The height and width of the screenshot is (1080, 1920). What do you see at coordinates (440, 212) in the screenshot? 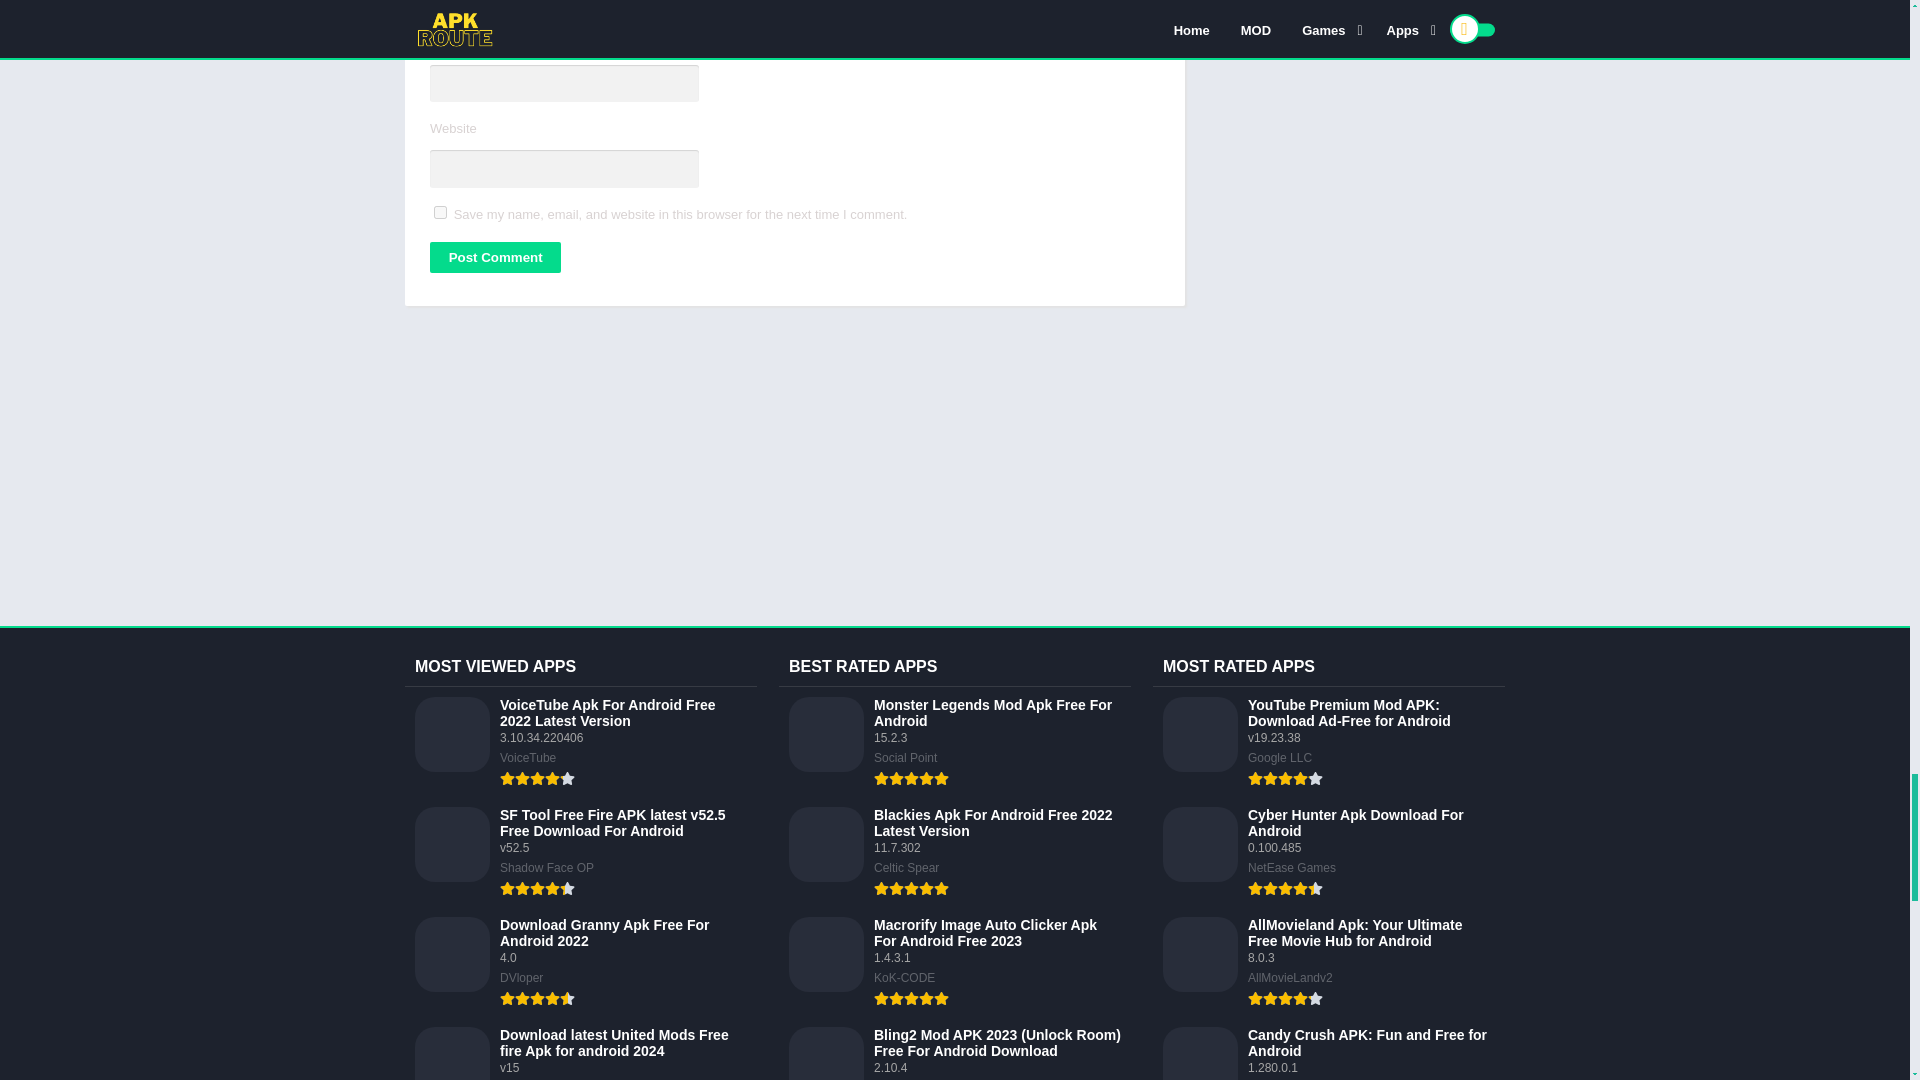
I see `yes` at bounding box center [440, 212].